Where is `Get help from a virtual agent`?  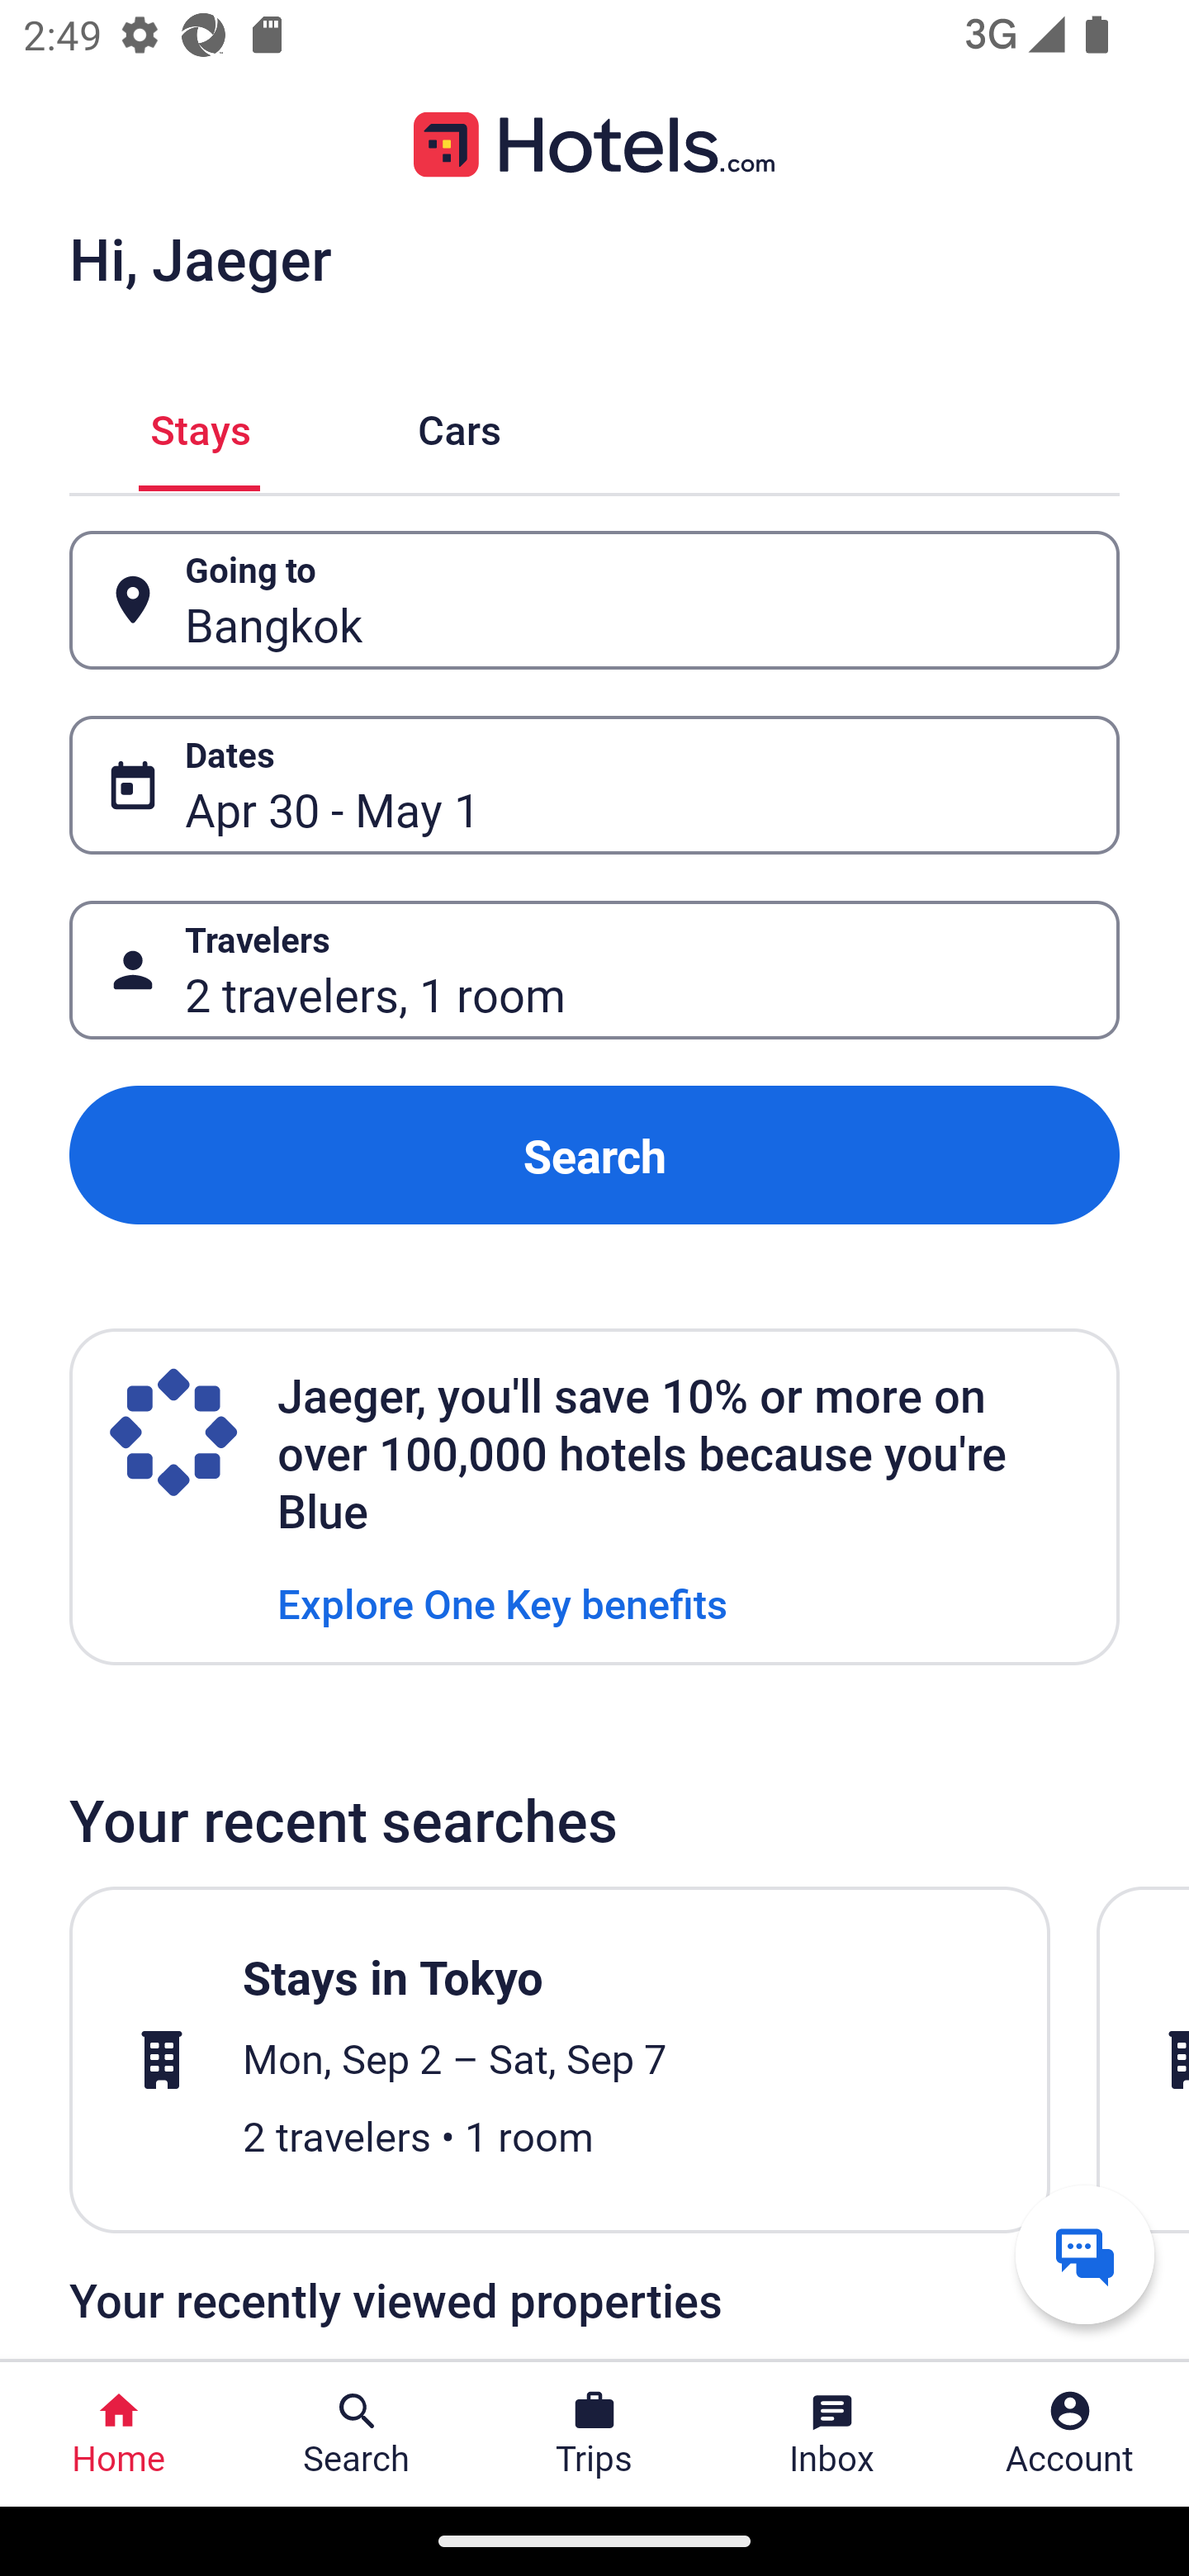 Get help from a virtual agent is located at coordinates (1085, 2254).